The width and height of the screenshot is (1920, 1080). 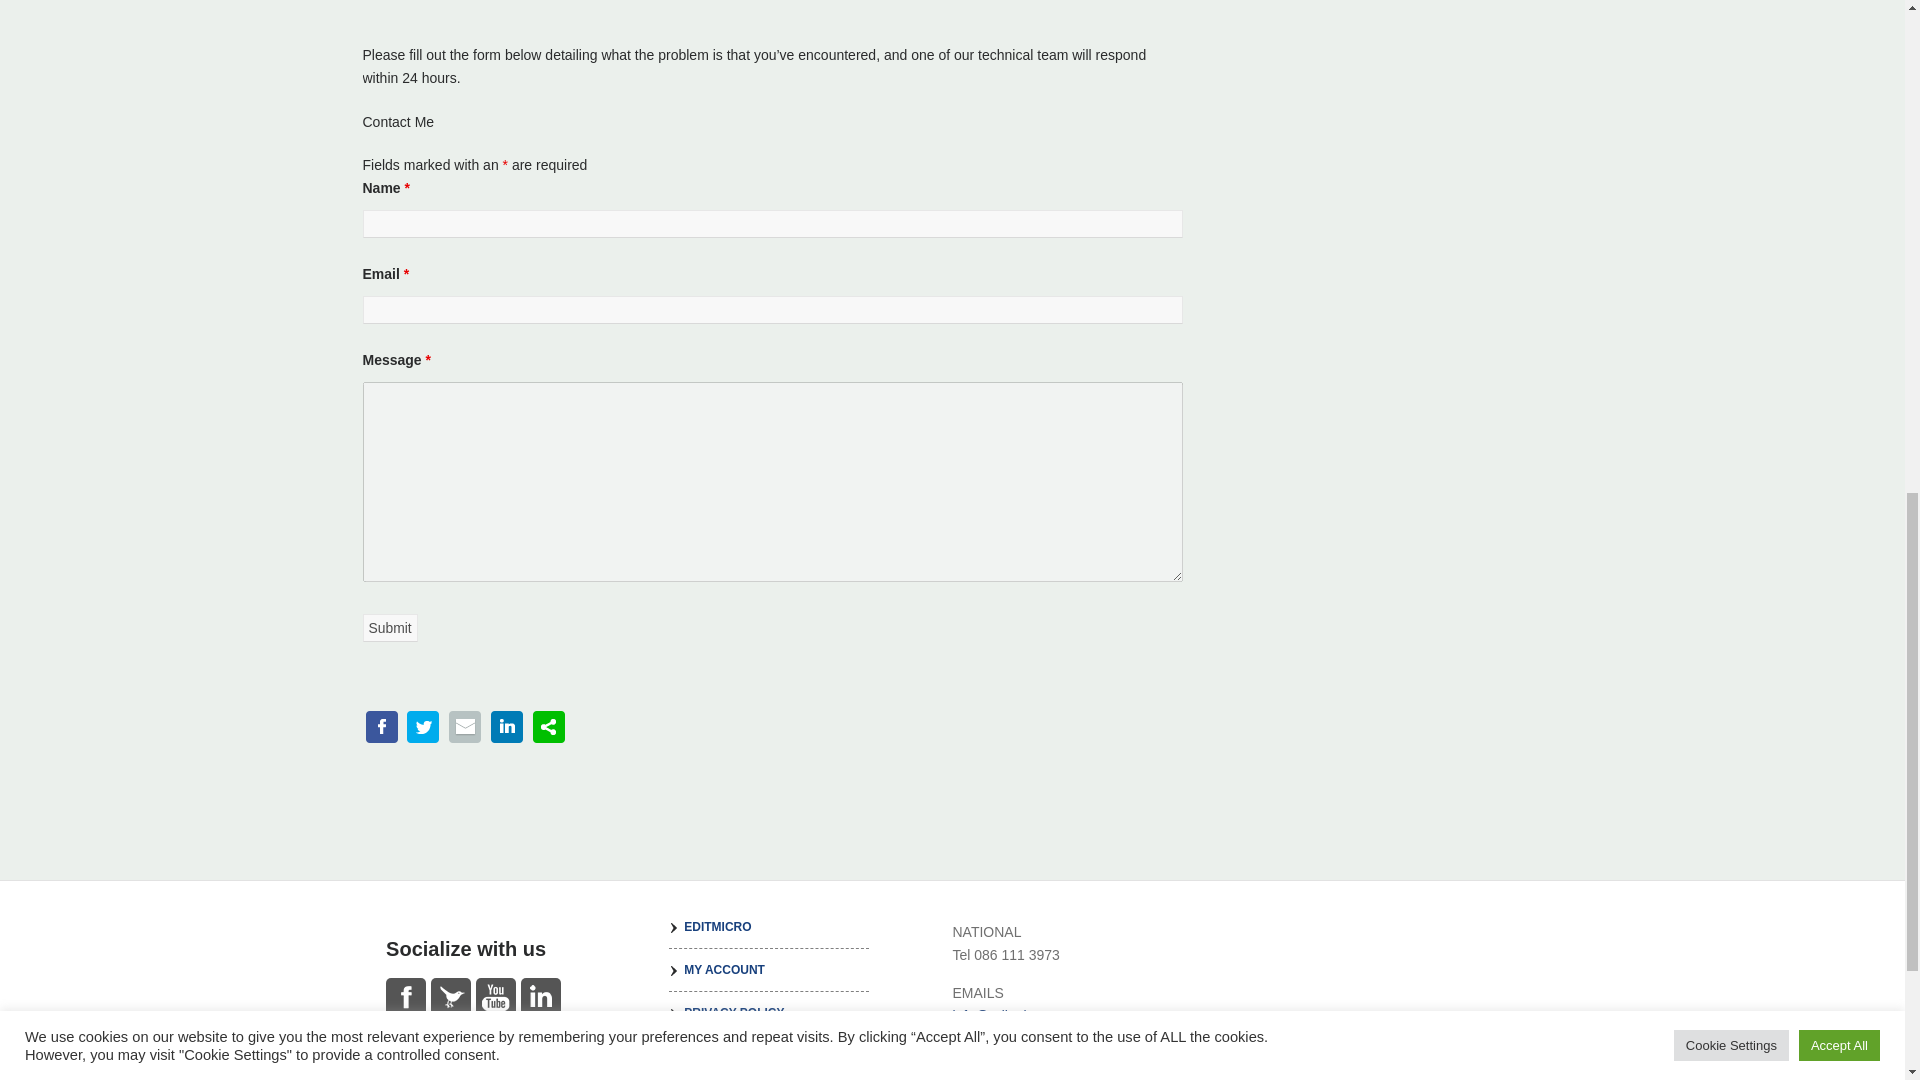 What do you see at coordinates (496, 998) in the screenshot?
I see `Youtube` at bounding box center [496, 998].